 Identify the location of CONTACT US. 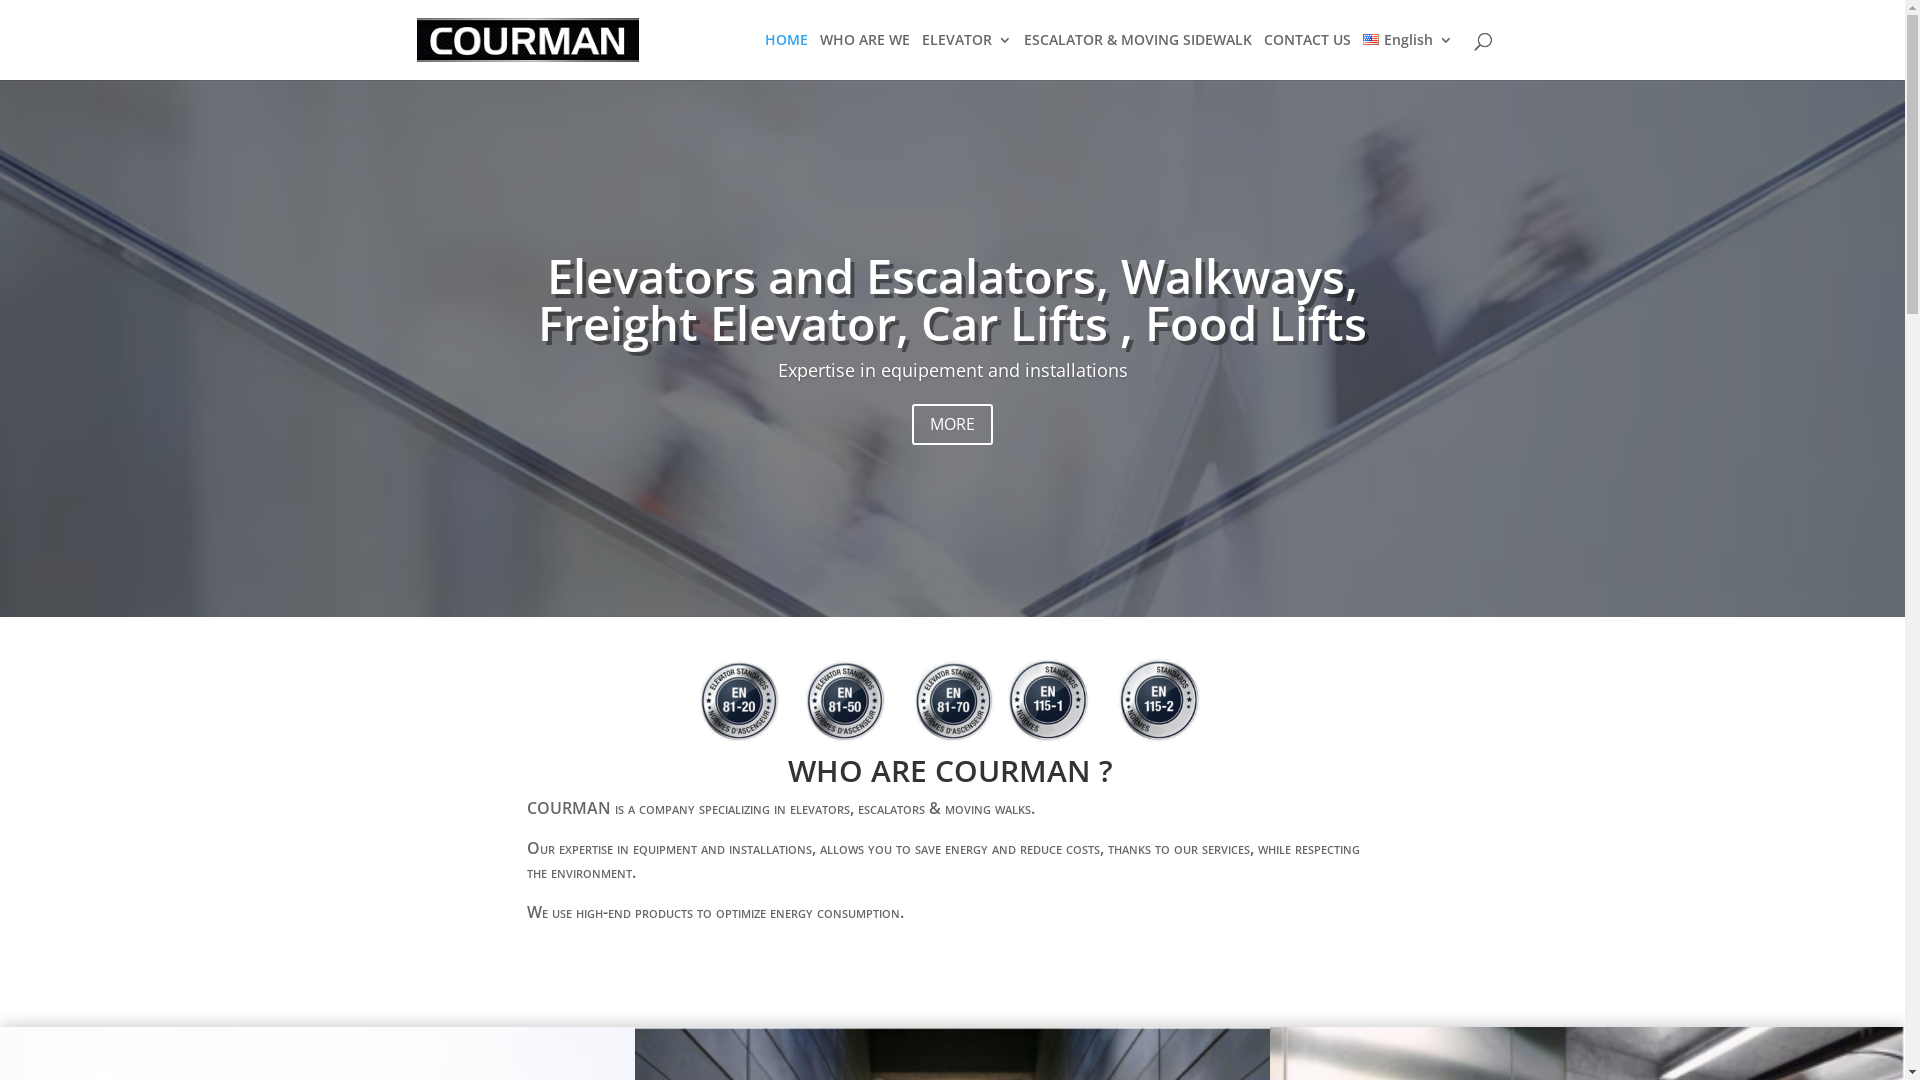
(1308, 56).